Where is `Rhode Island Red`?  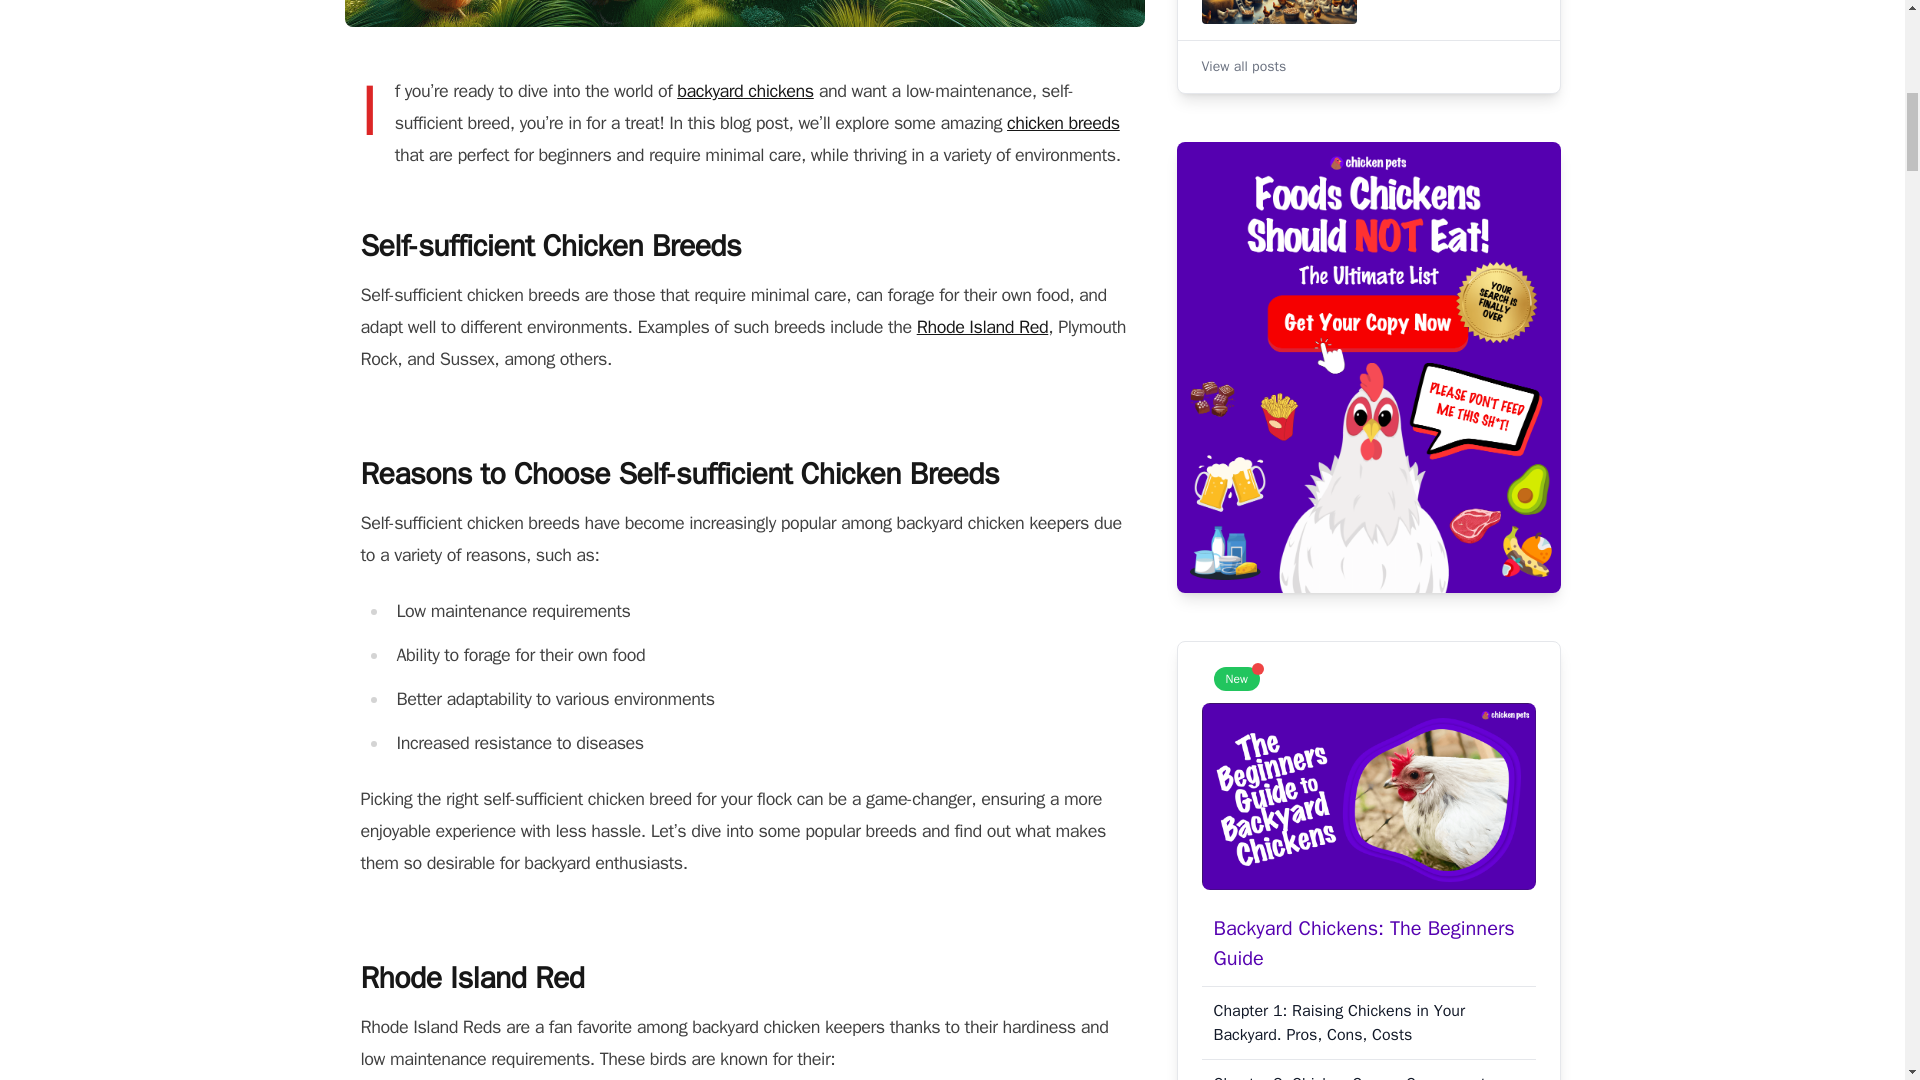
Rhode Island Red is located at coordinates (982, 327).